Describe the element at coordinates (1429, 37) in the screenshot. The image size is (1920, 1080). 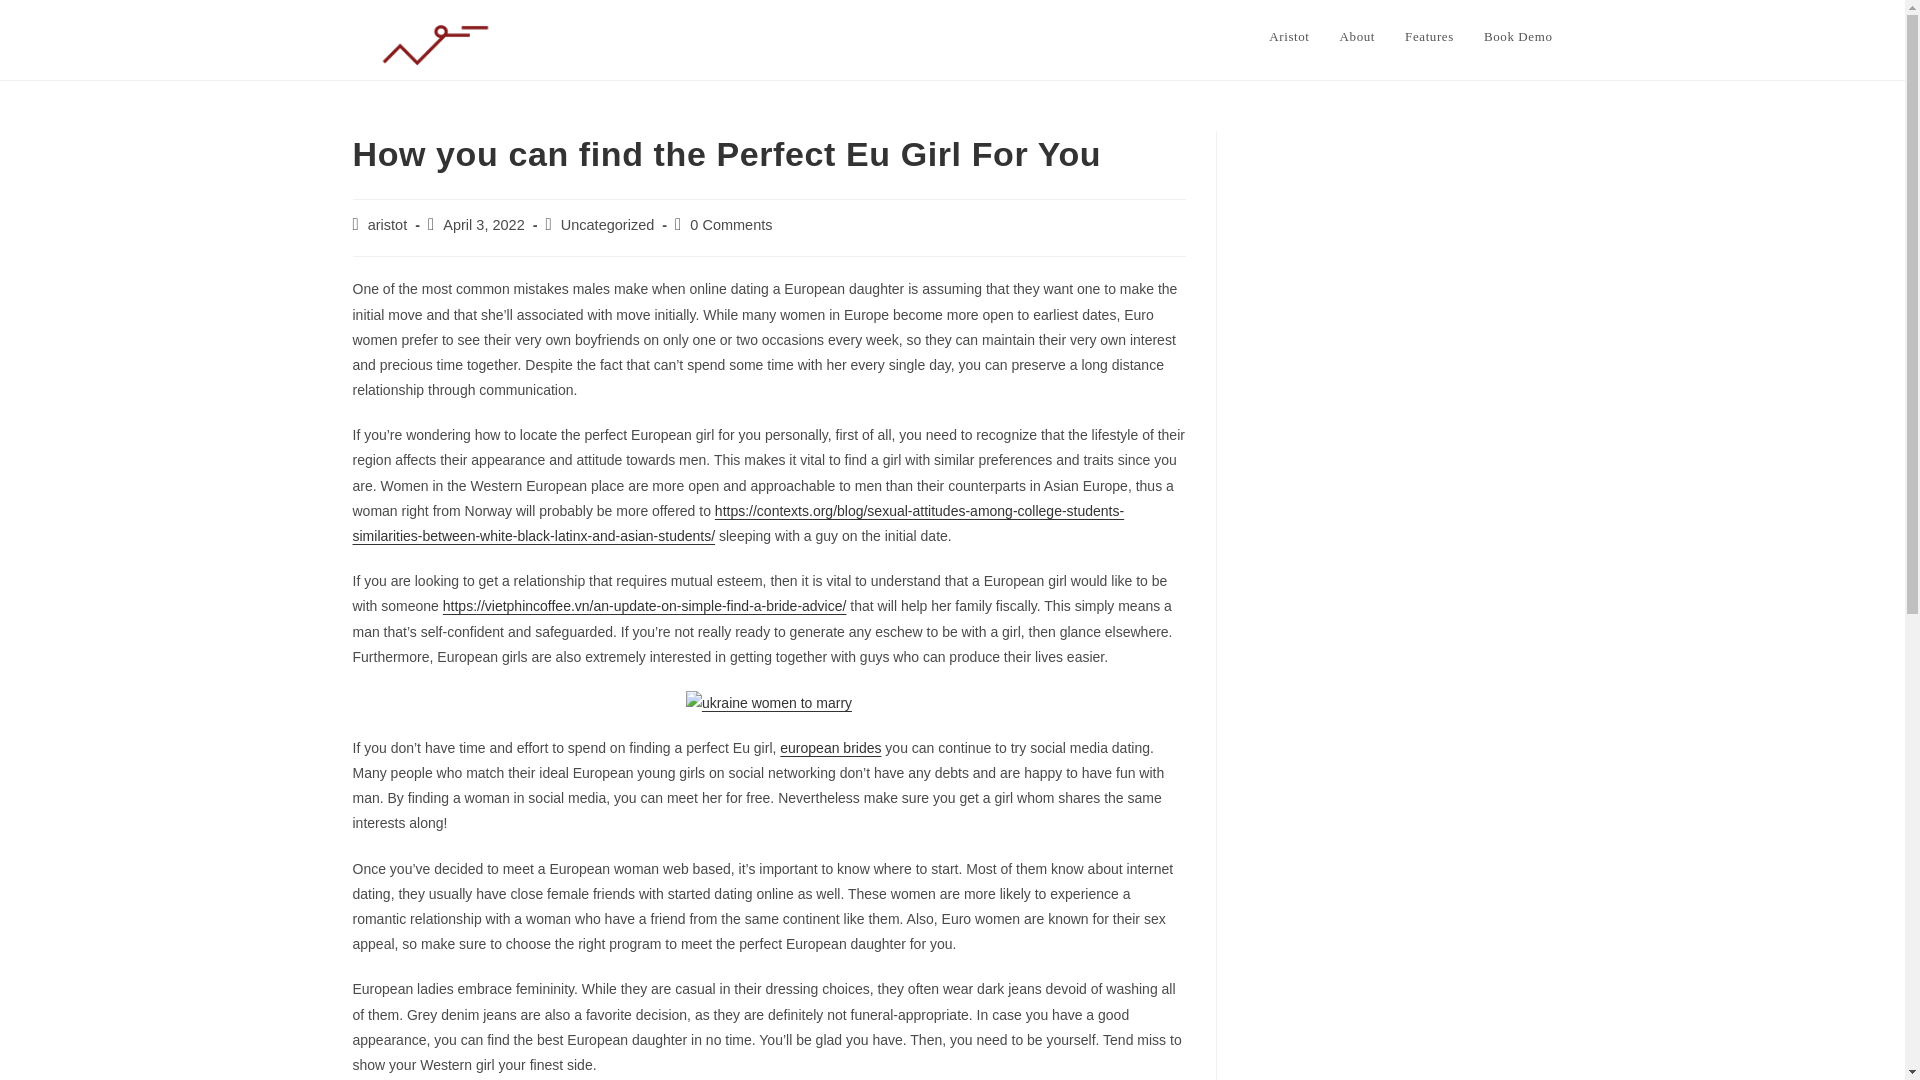
I see `Features` at that location.